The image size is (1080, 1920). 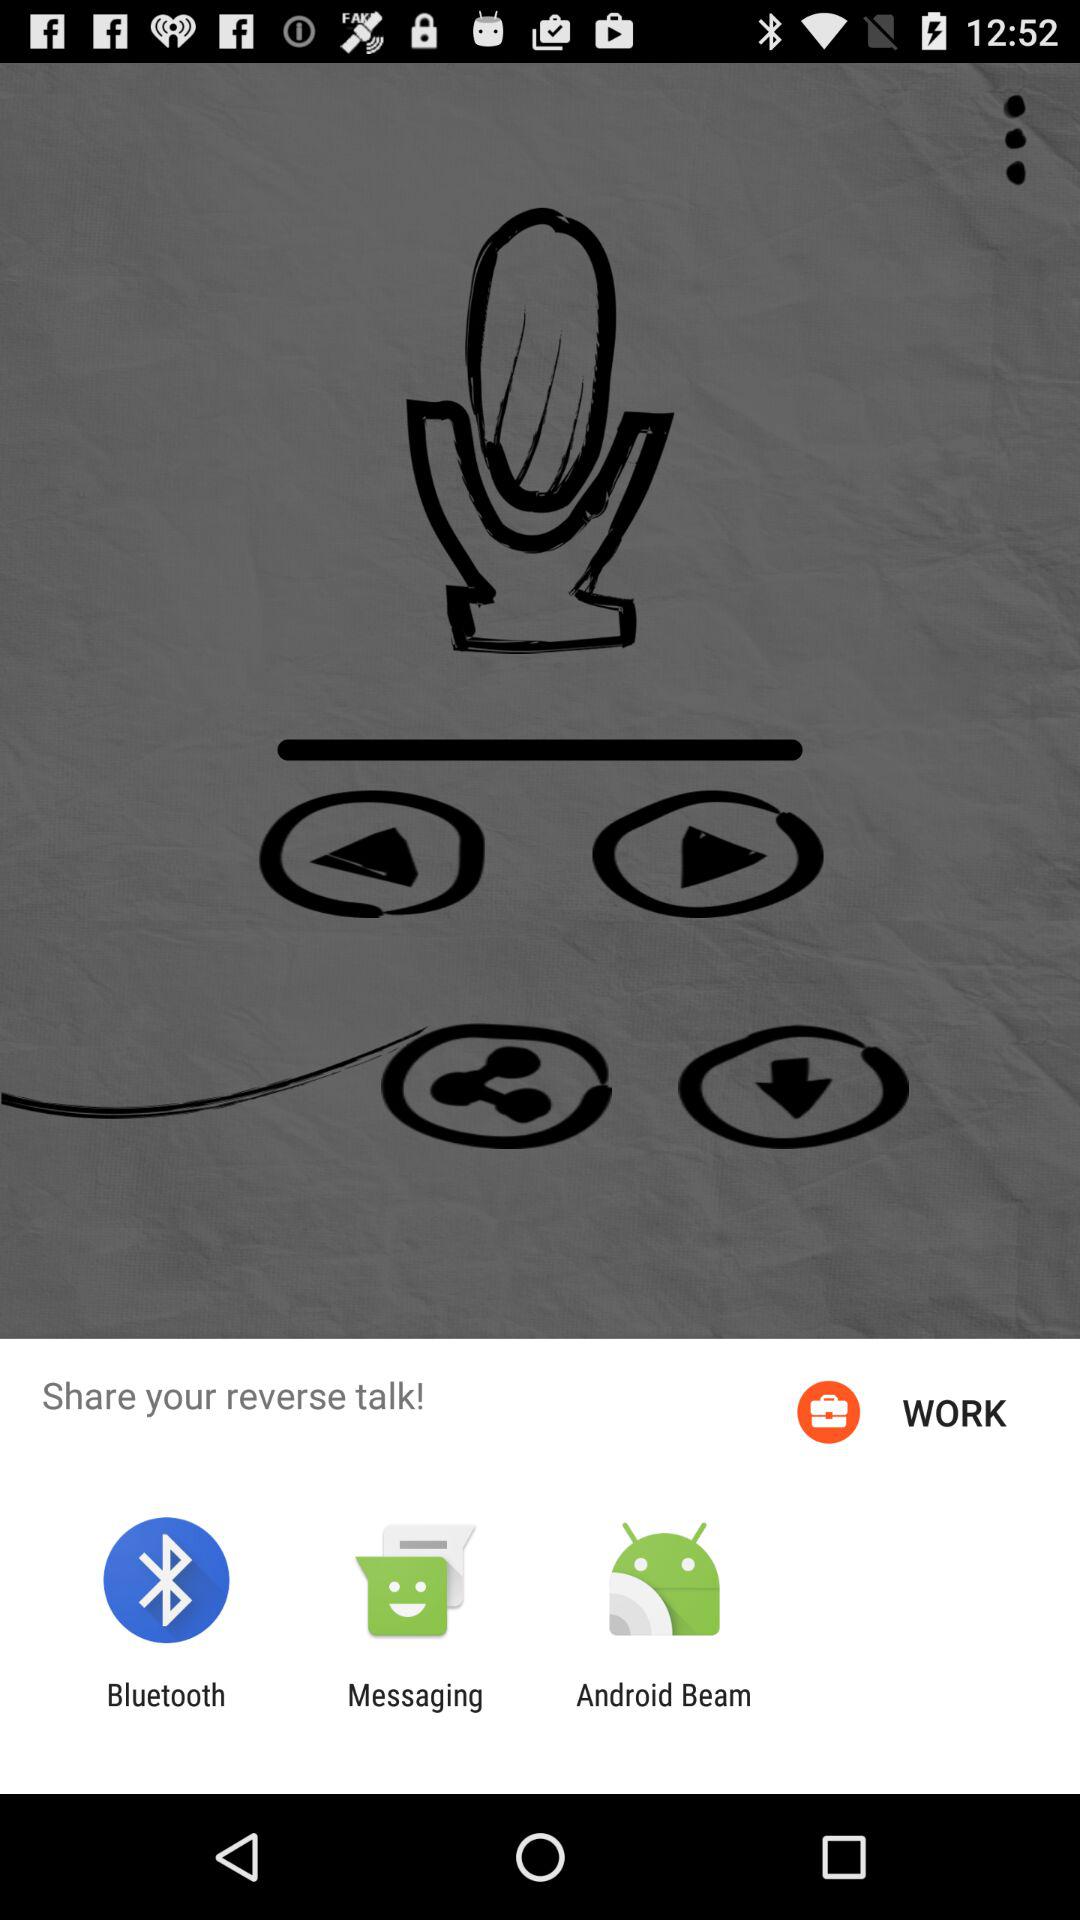 I want to click on open bluetooth icon, so click(x=166, y=1712).